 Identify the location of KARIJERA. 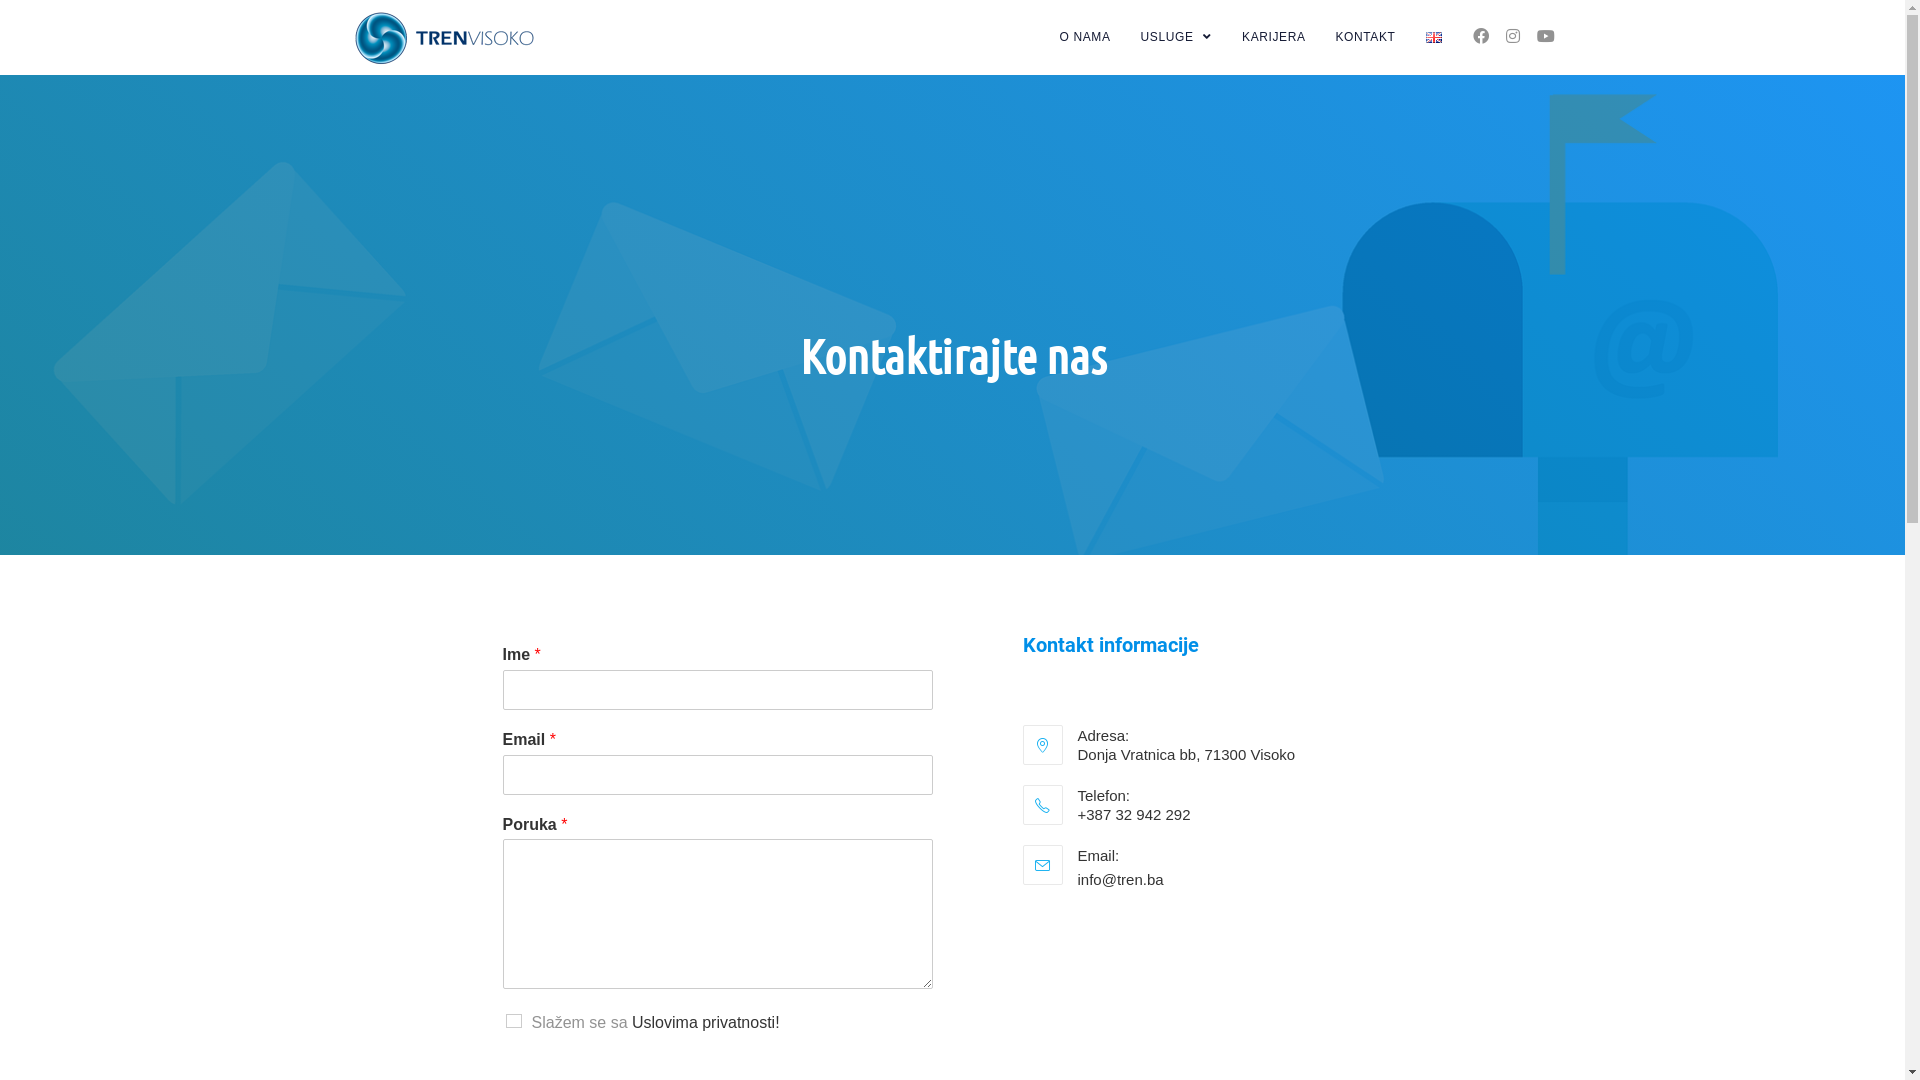
(1274, 38).